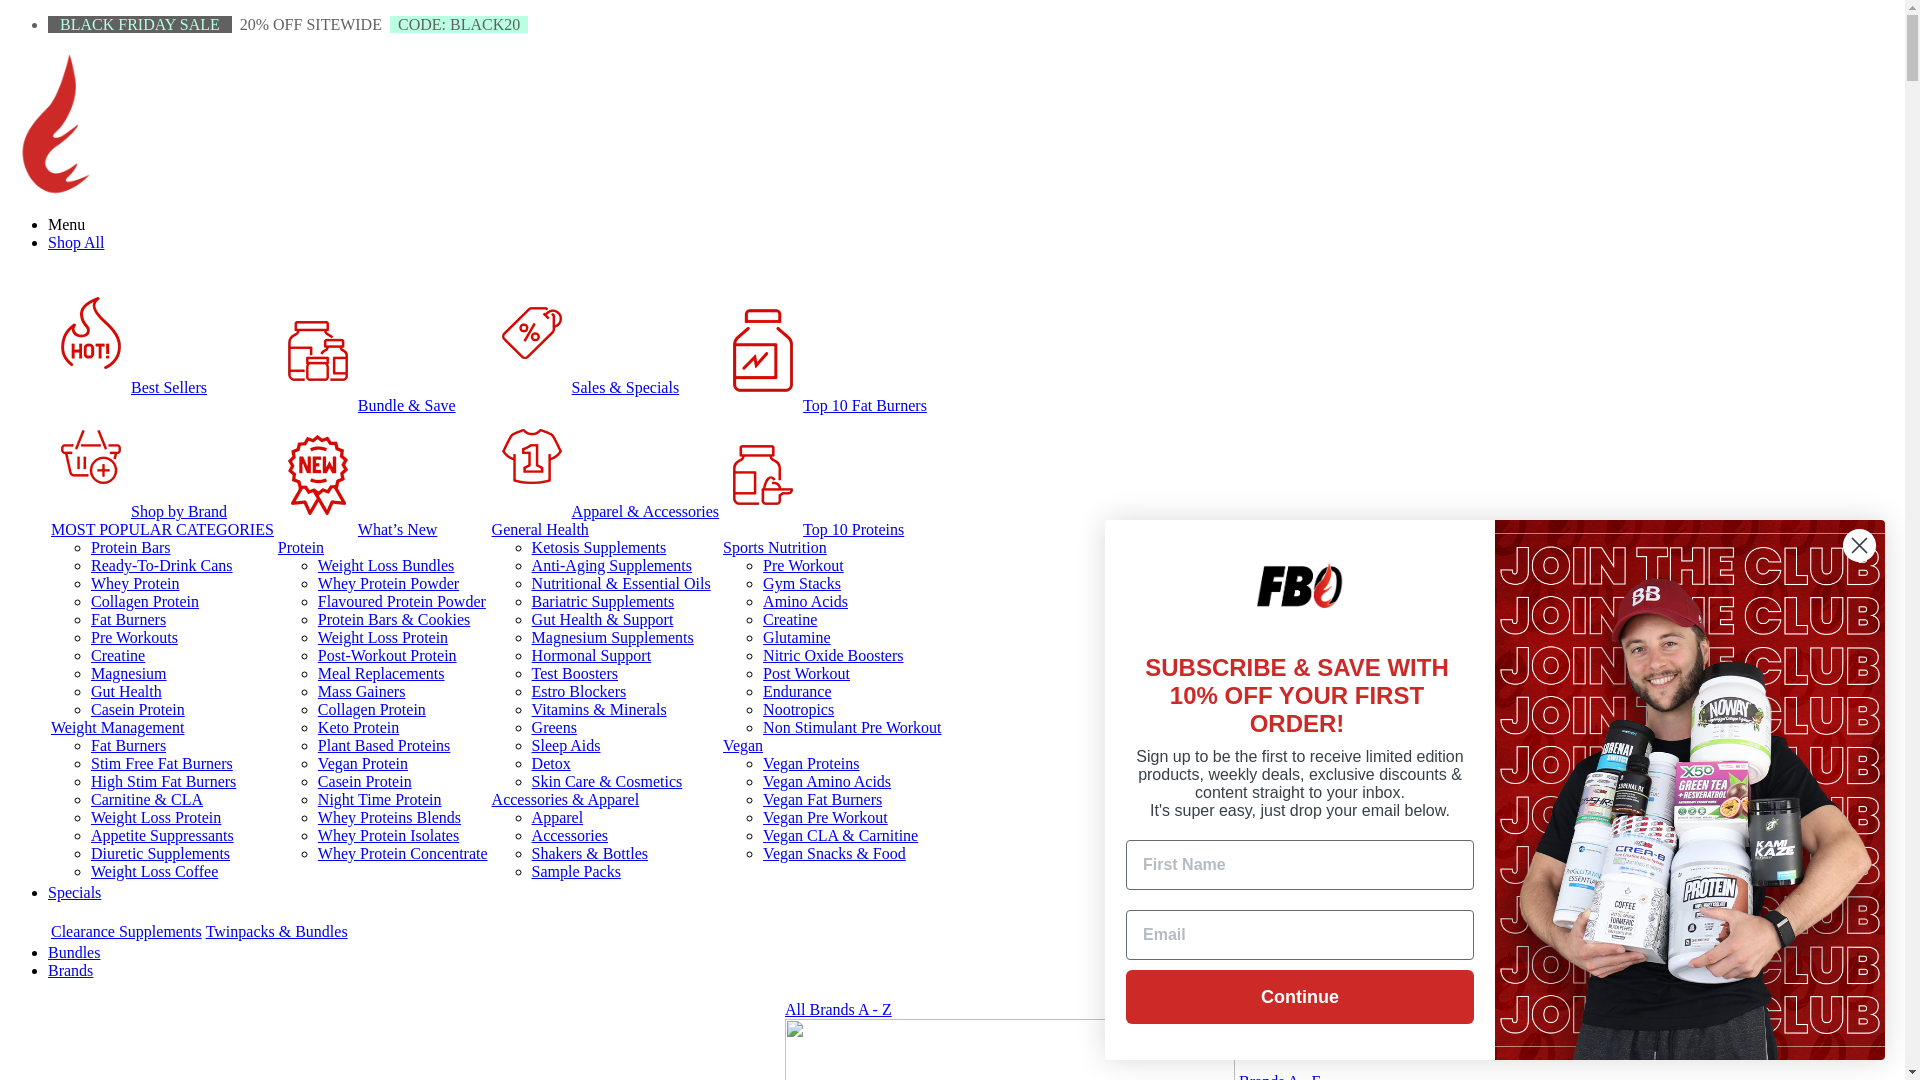 The height and width of the screenshot is (1080, 1920). What do you see at coordinates (388, 584) in the screenshot?
I see `Whey Protein Powder` at bounding box center [388, 584].